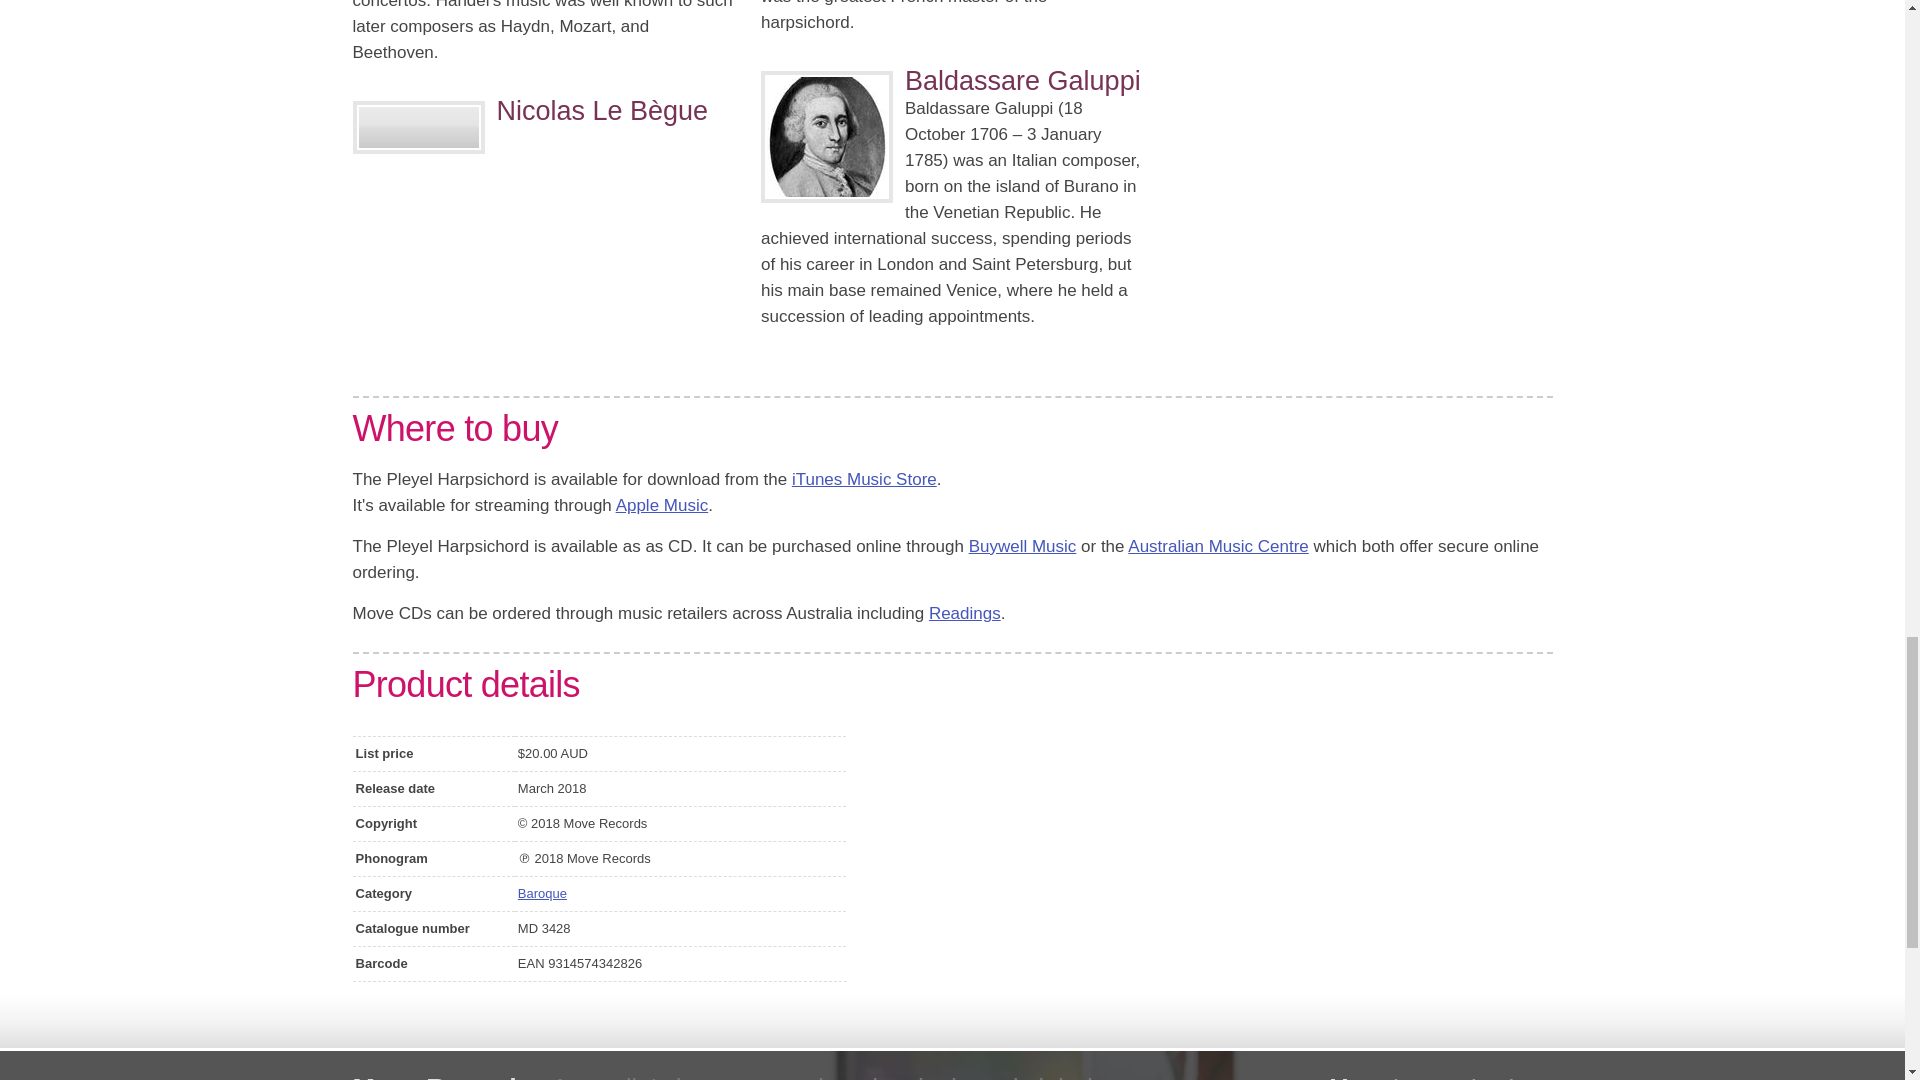  Describe the element at coordinates (662, 505) in the screenshot. I see `Apple Music` at that location.